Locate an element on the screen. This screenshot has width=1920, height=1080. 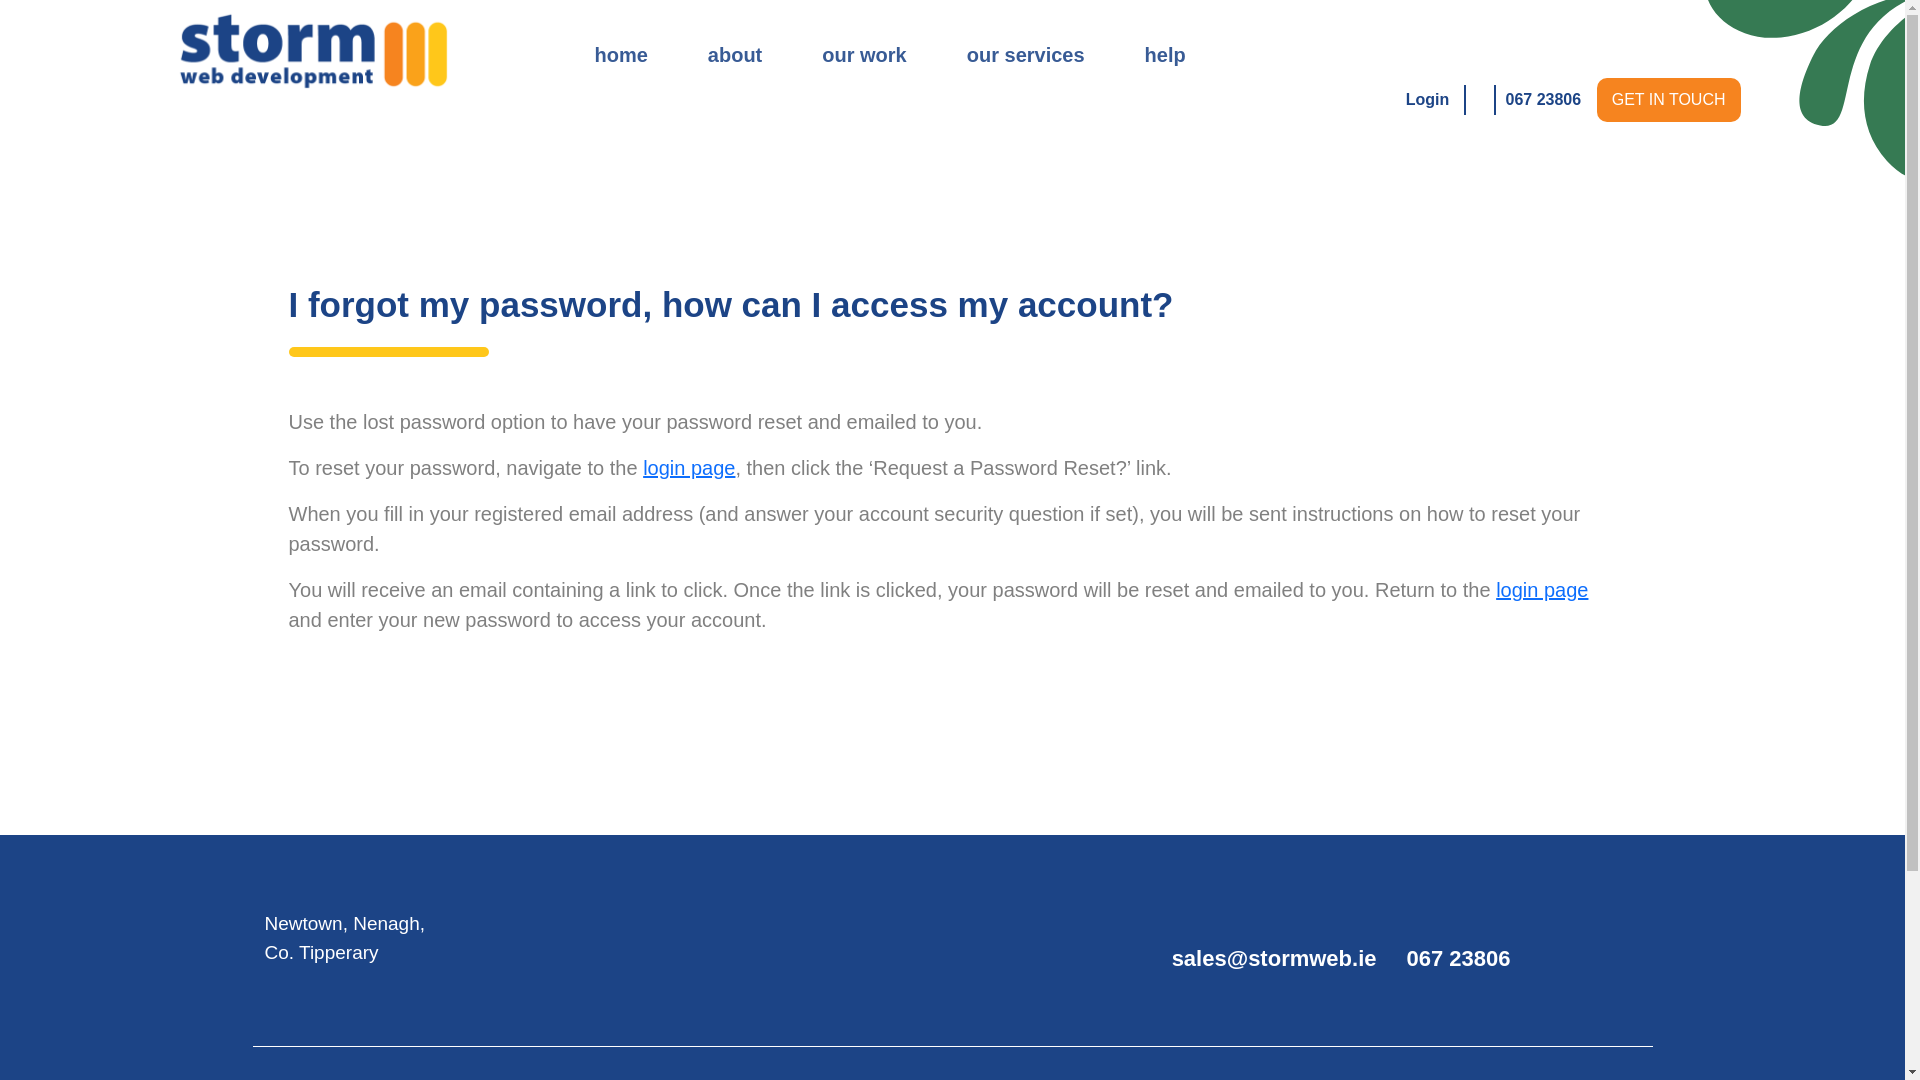
about is located at coordinates (735, 54).